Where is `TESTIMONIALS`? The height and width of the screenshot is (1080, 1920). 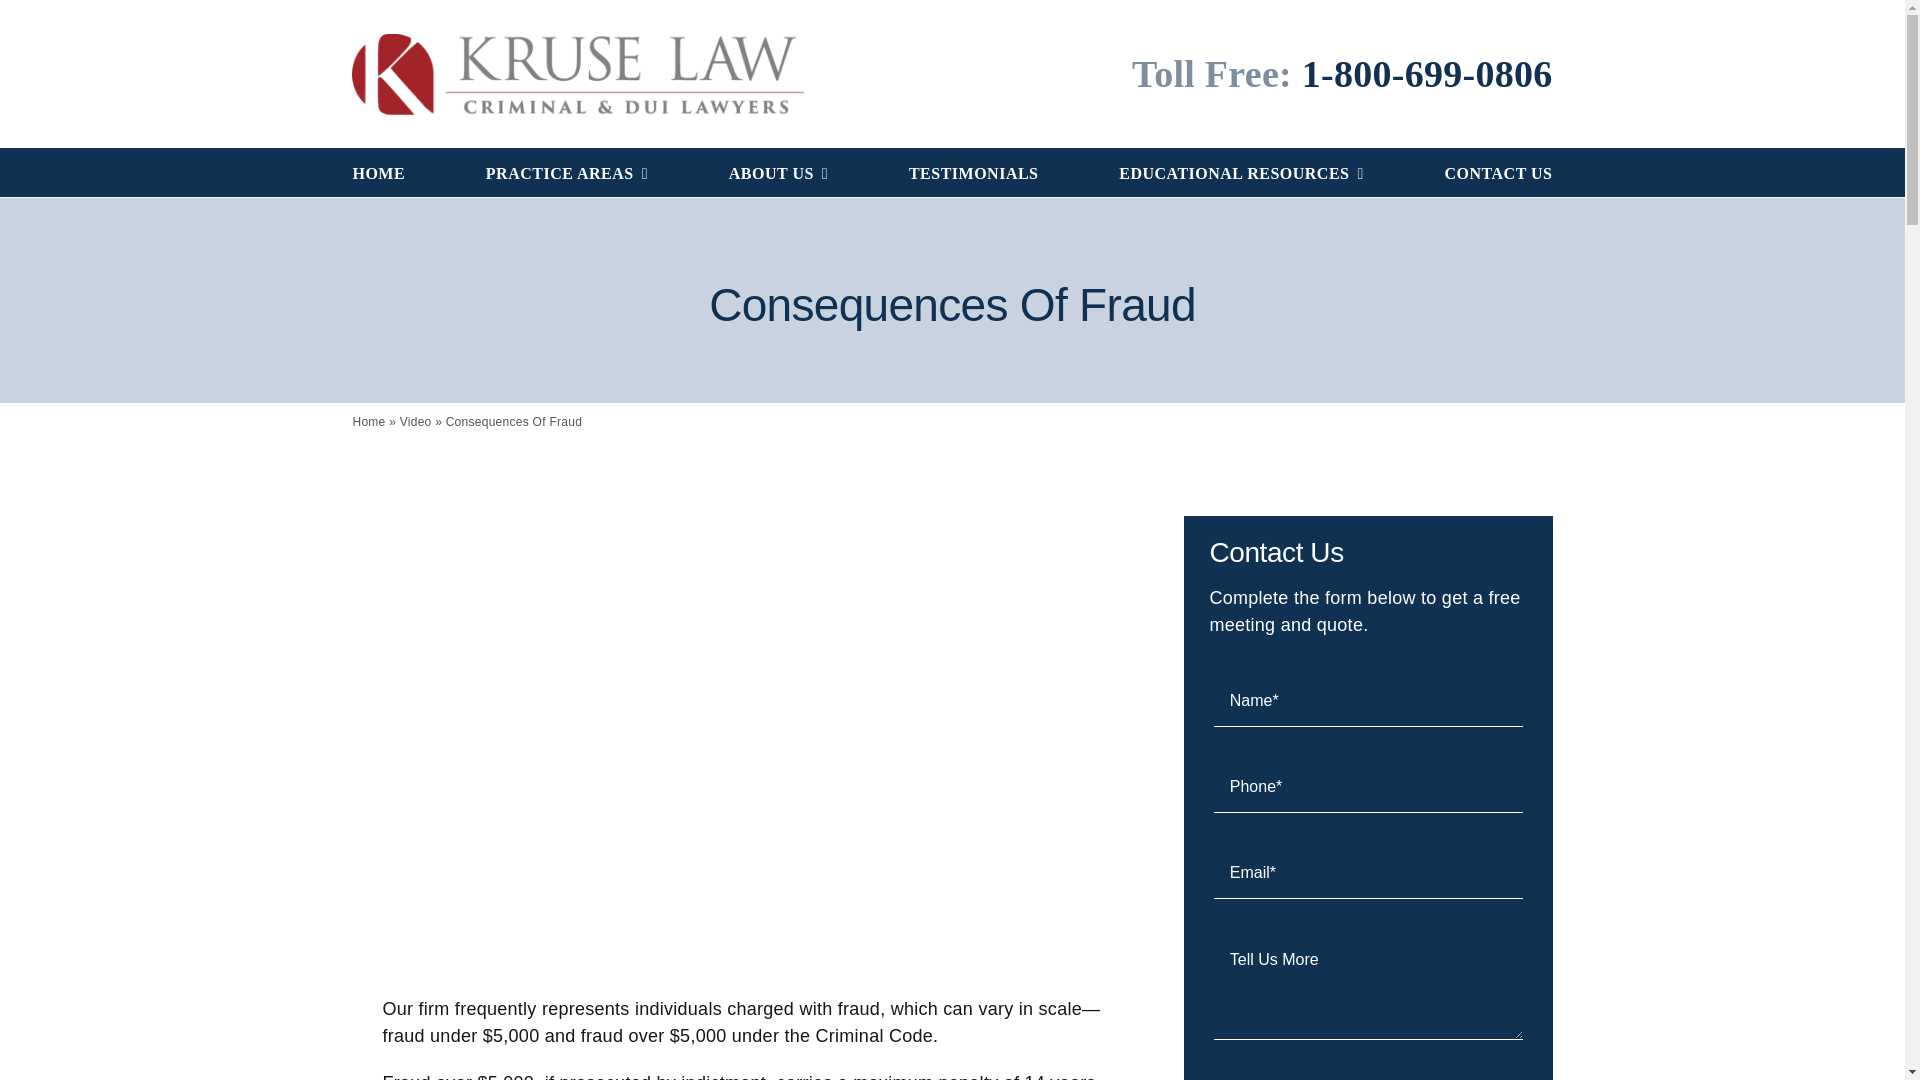
TESTIMONIALS is located at coordinates (973, 172).